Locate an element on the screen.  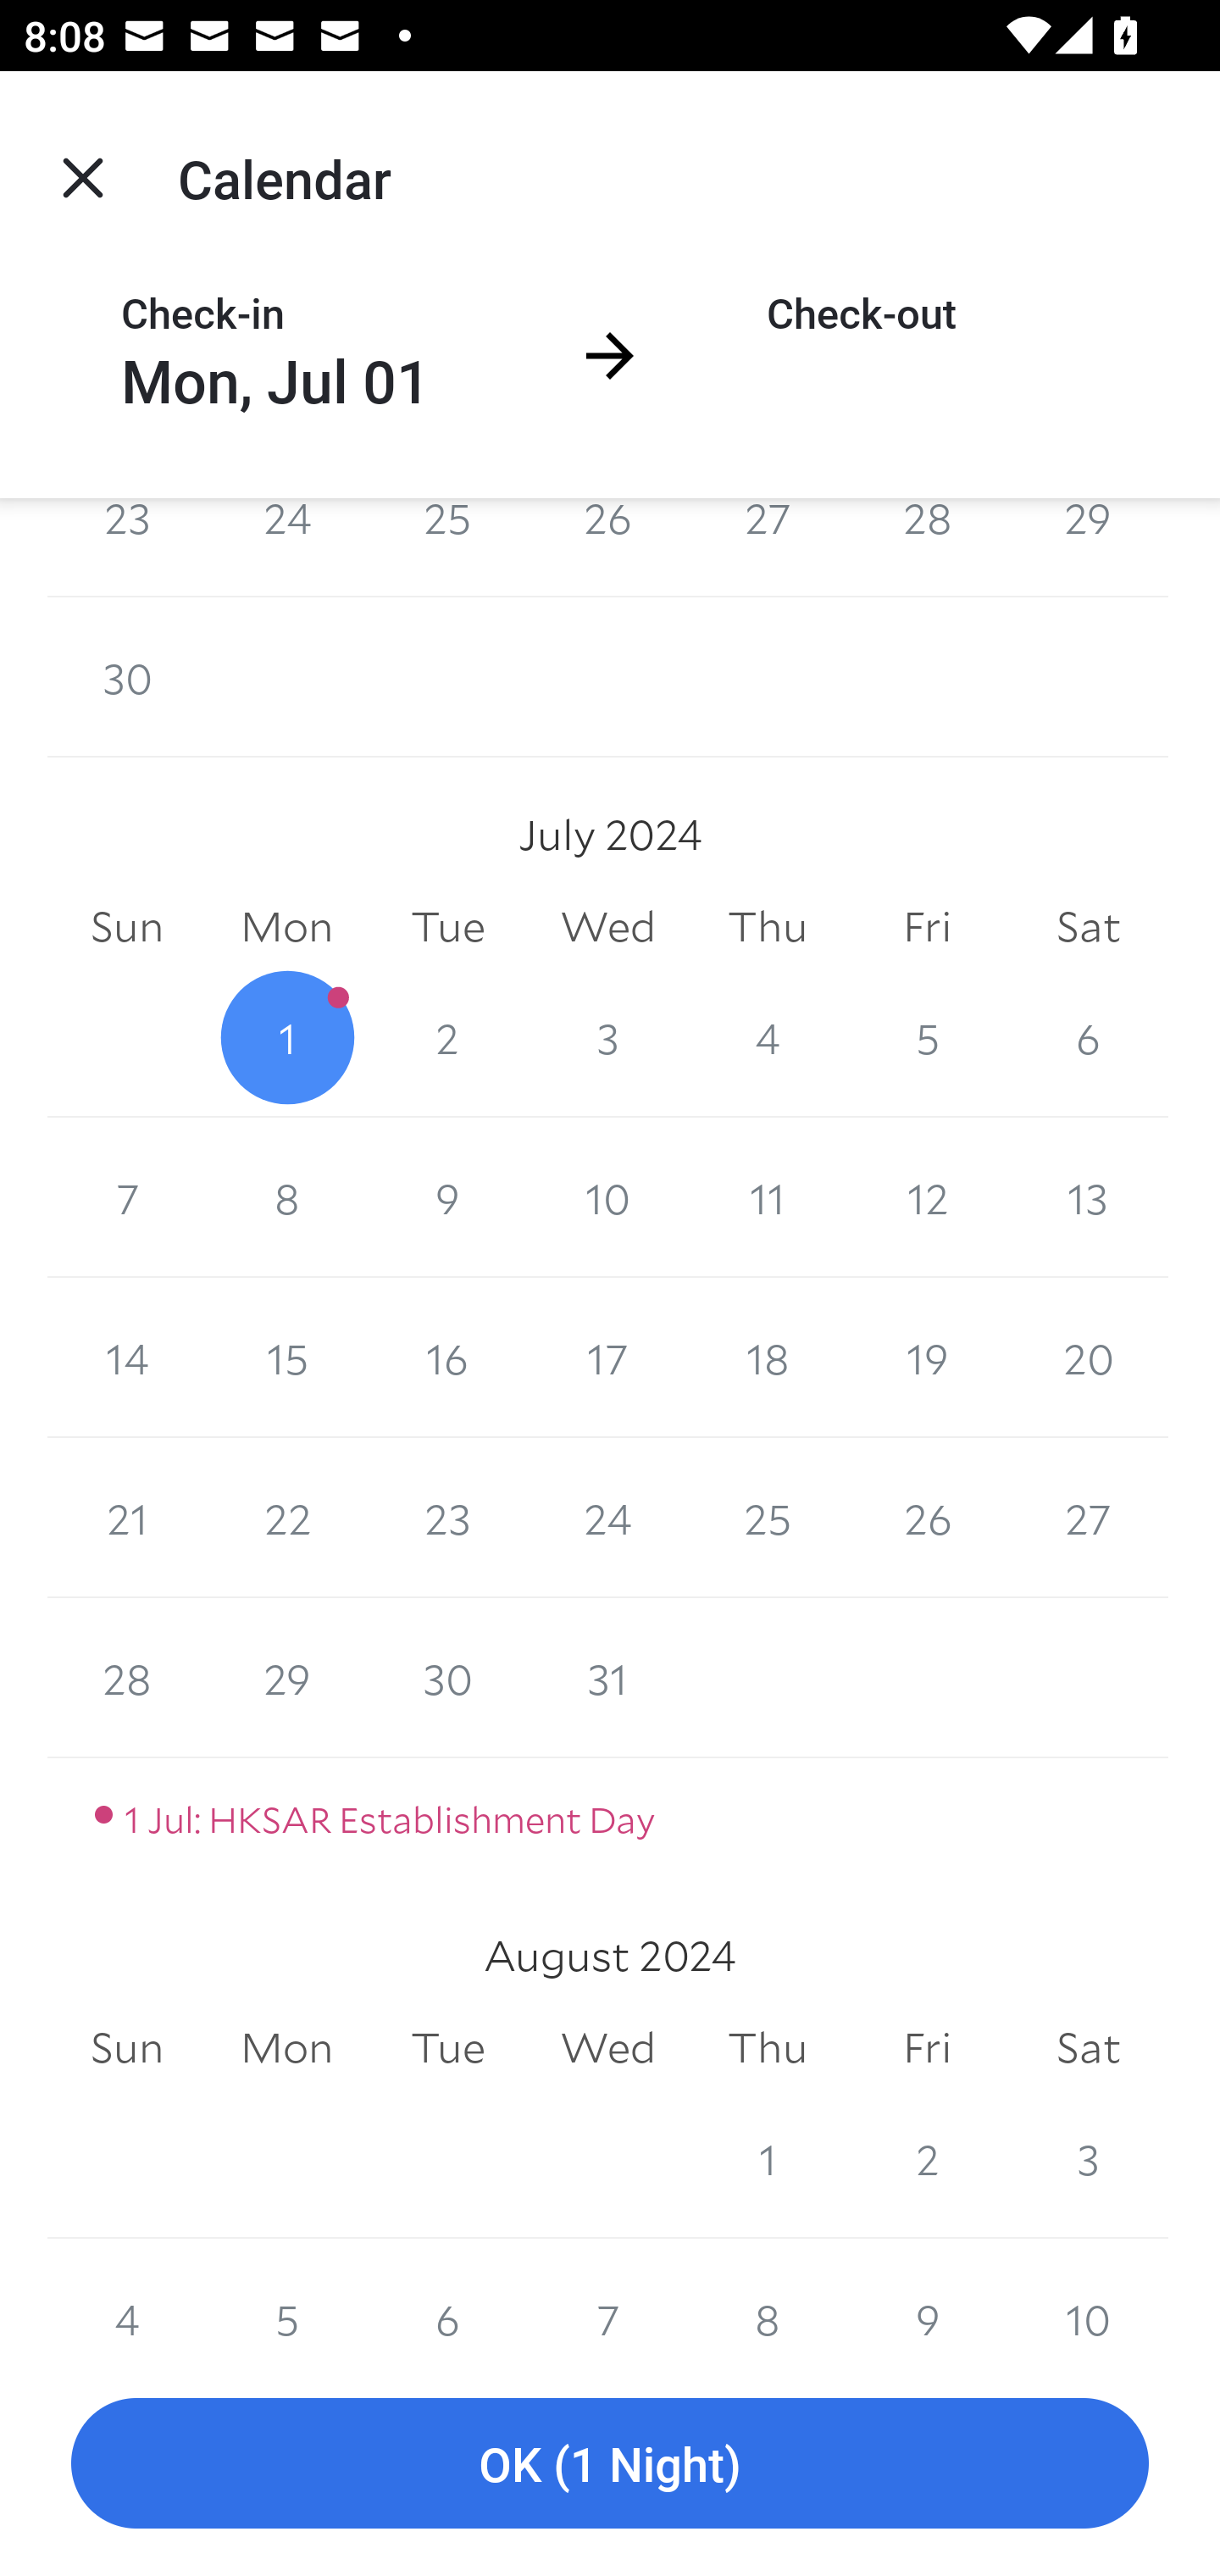
28 28 July 2024 is located at coordinates (127, 1678).